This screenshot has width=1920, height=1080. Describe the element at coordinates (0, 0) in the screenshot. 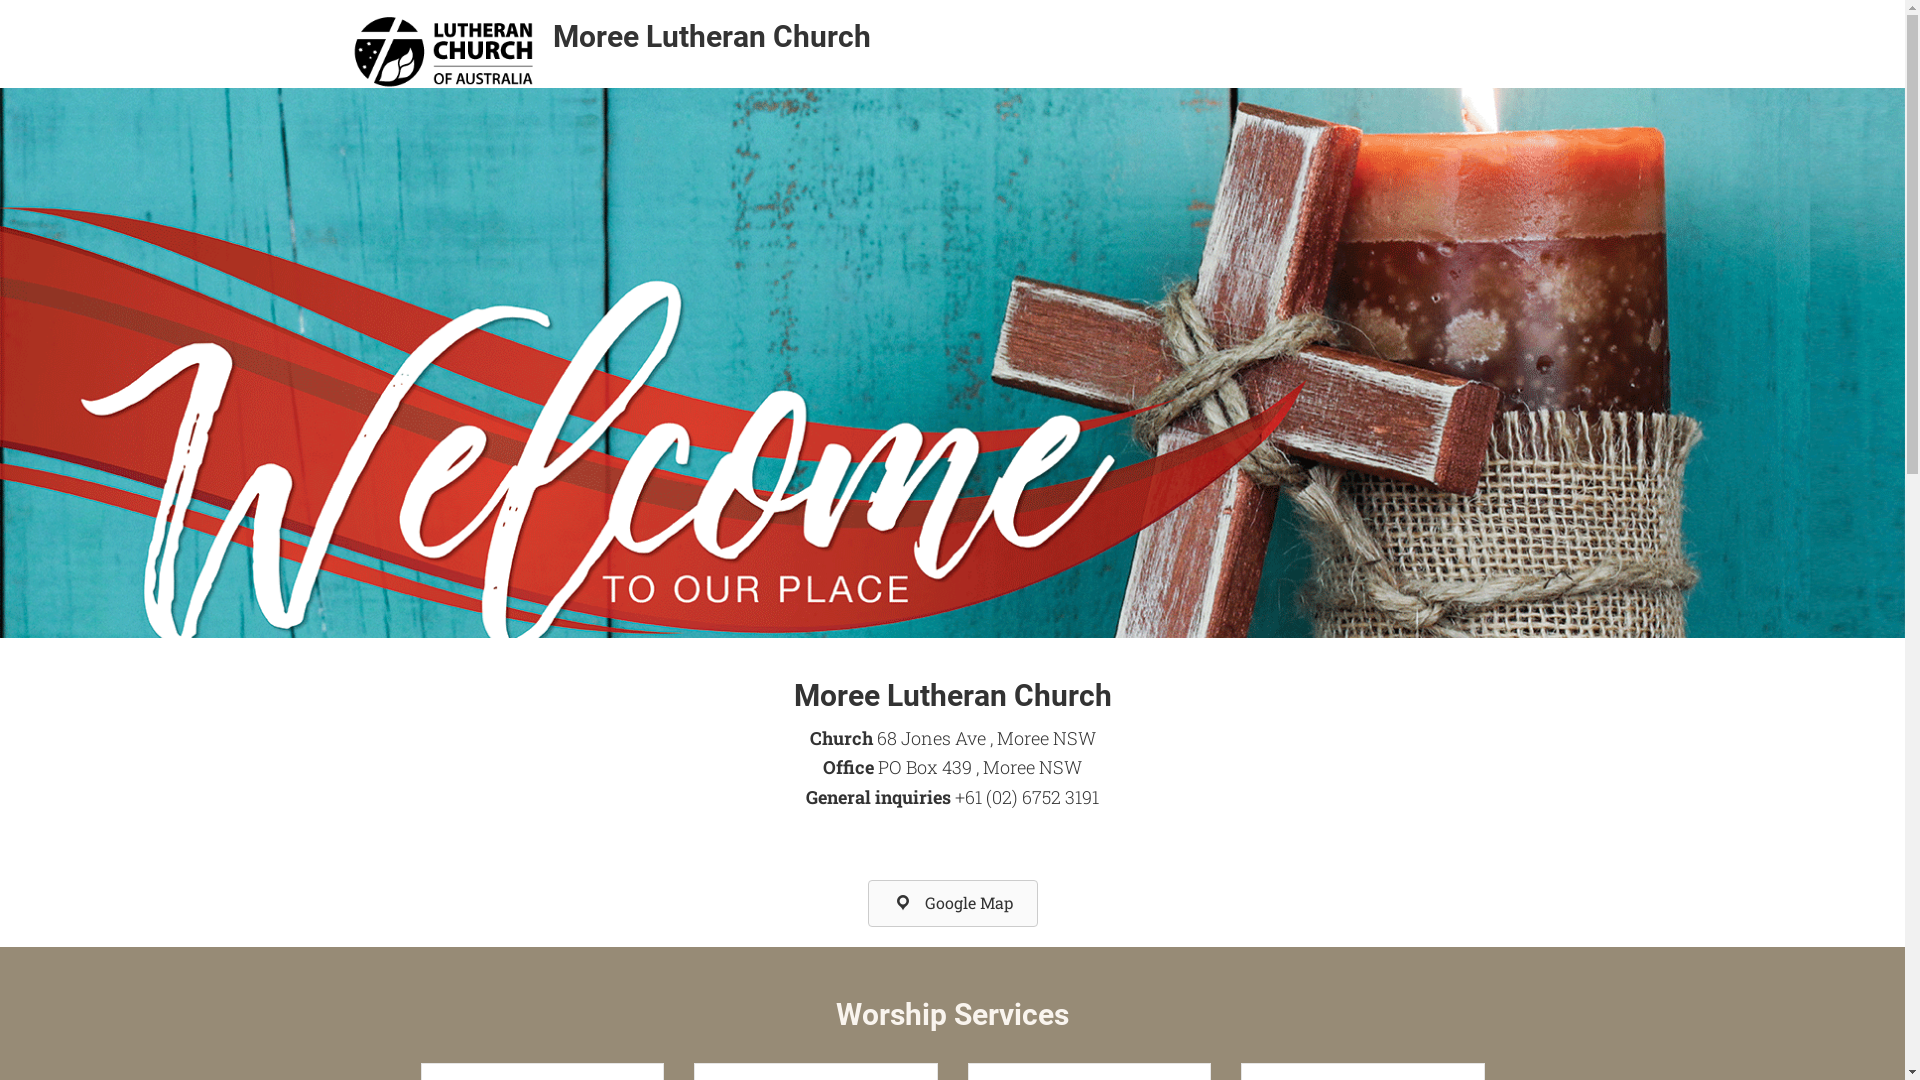

I see `Skip to main content` at that location.